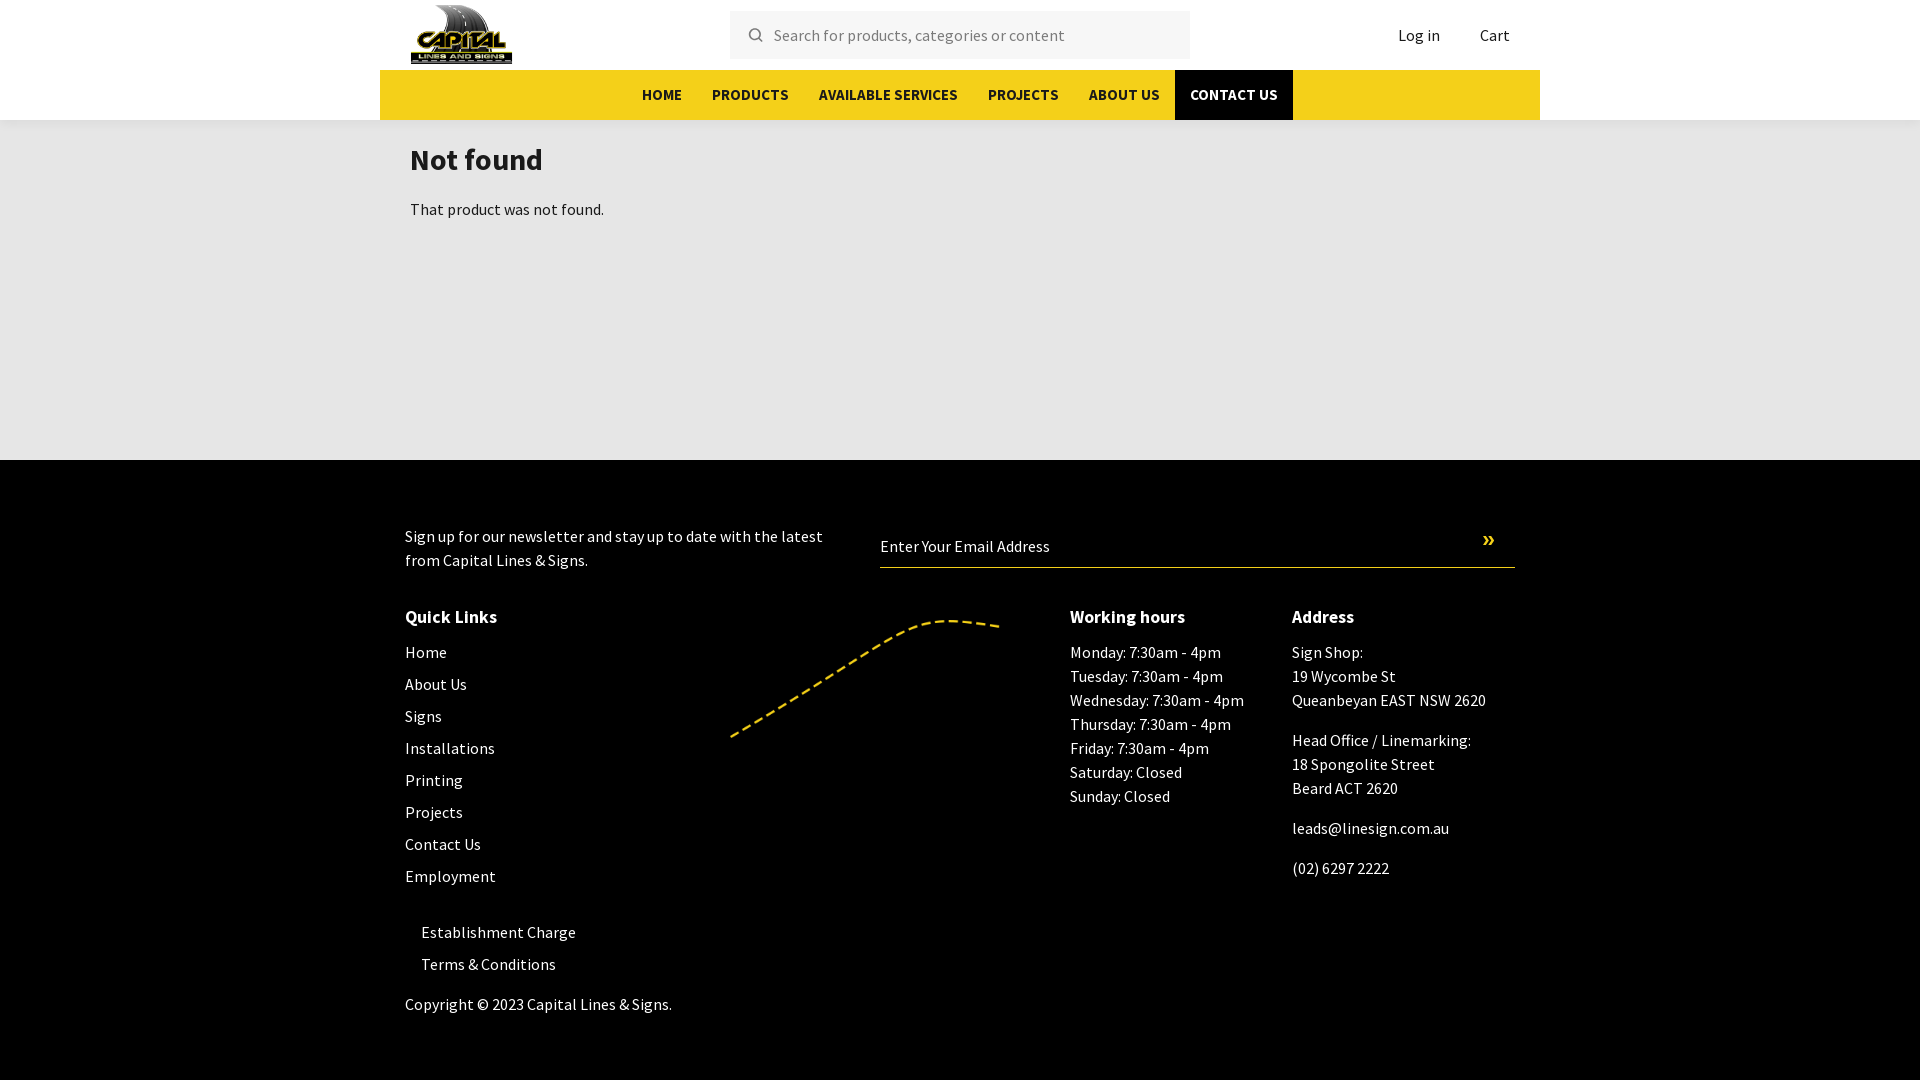 This screenshot has width=1920, height=1080. Describe the element at coordinates (434, 812) in the screenshot. I see `Projects` at that location.